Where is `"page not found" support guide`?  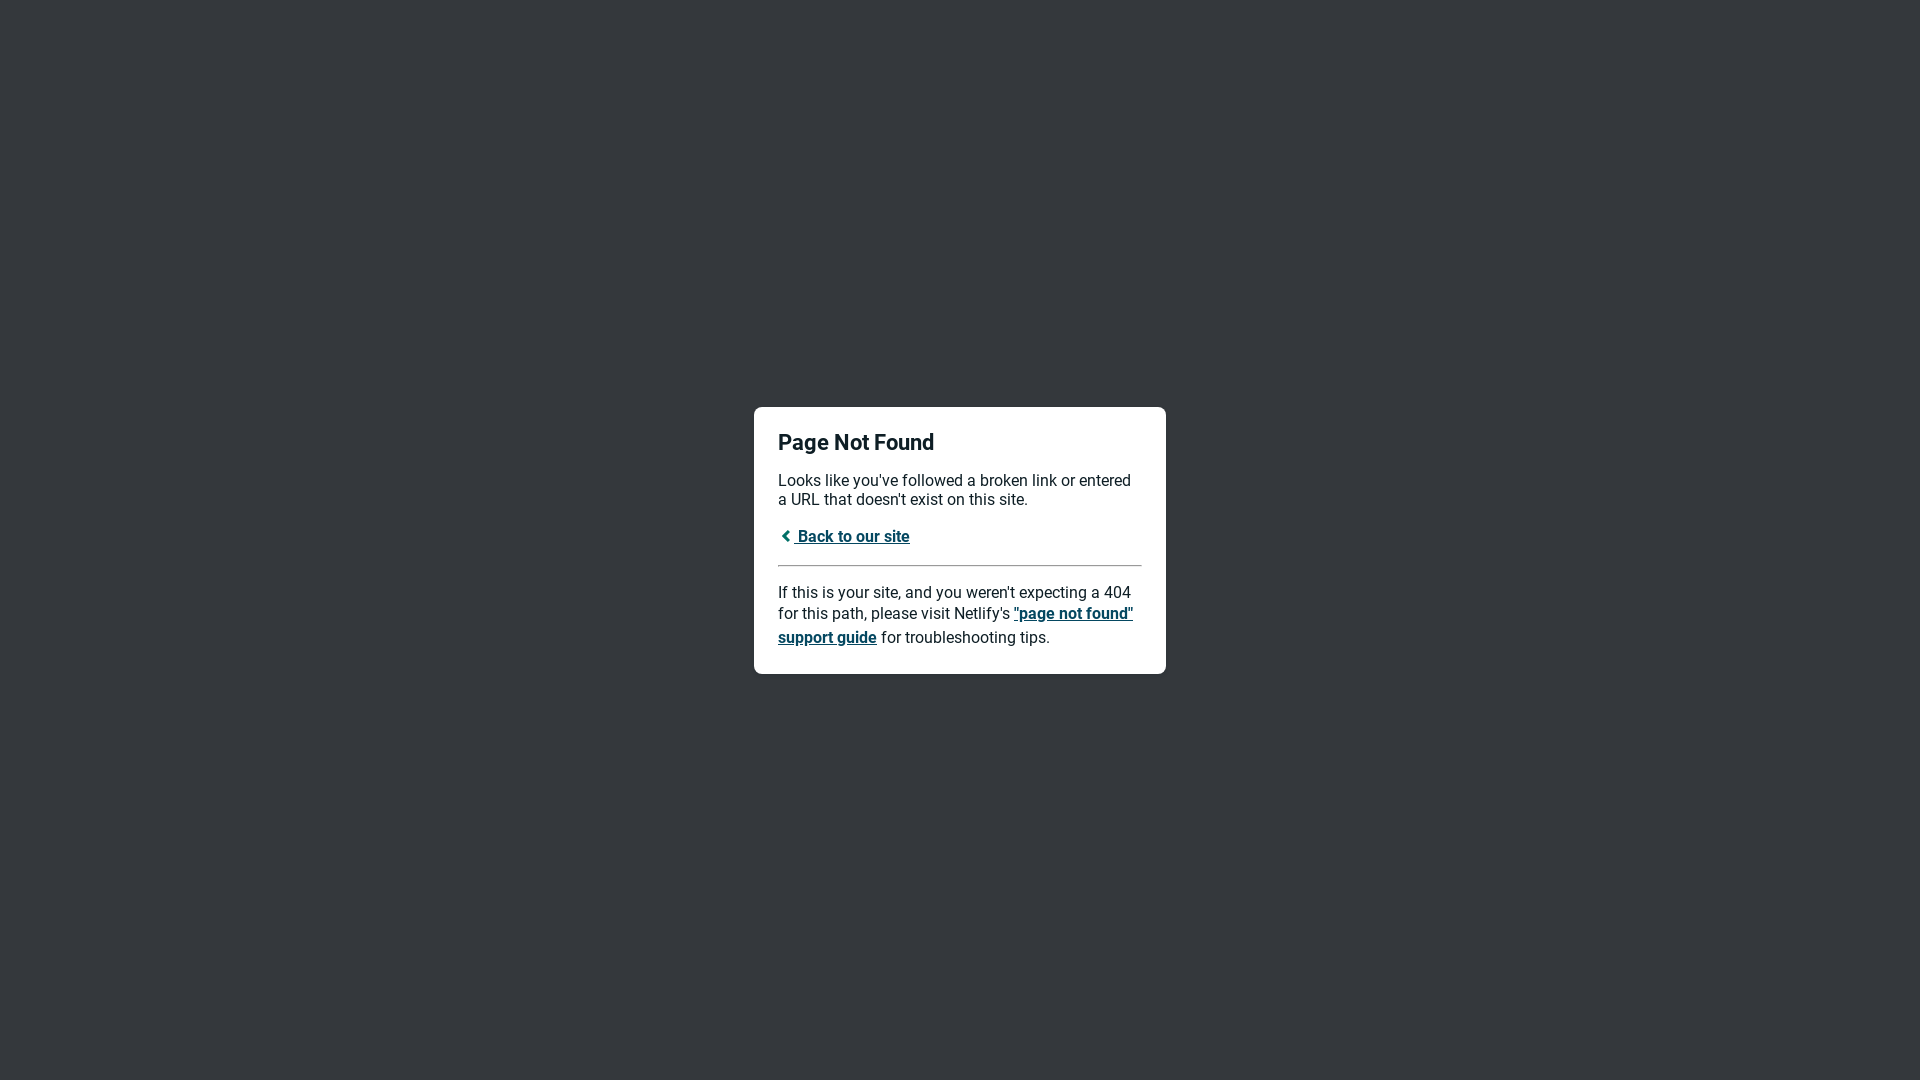
"page not found" support guide is located at coordinates (956, 626).